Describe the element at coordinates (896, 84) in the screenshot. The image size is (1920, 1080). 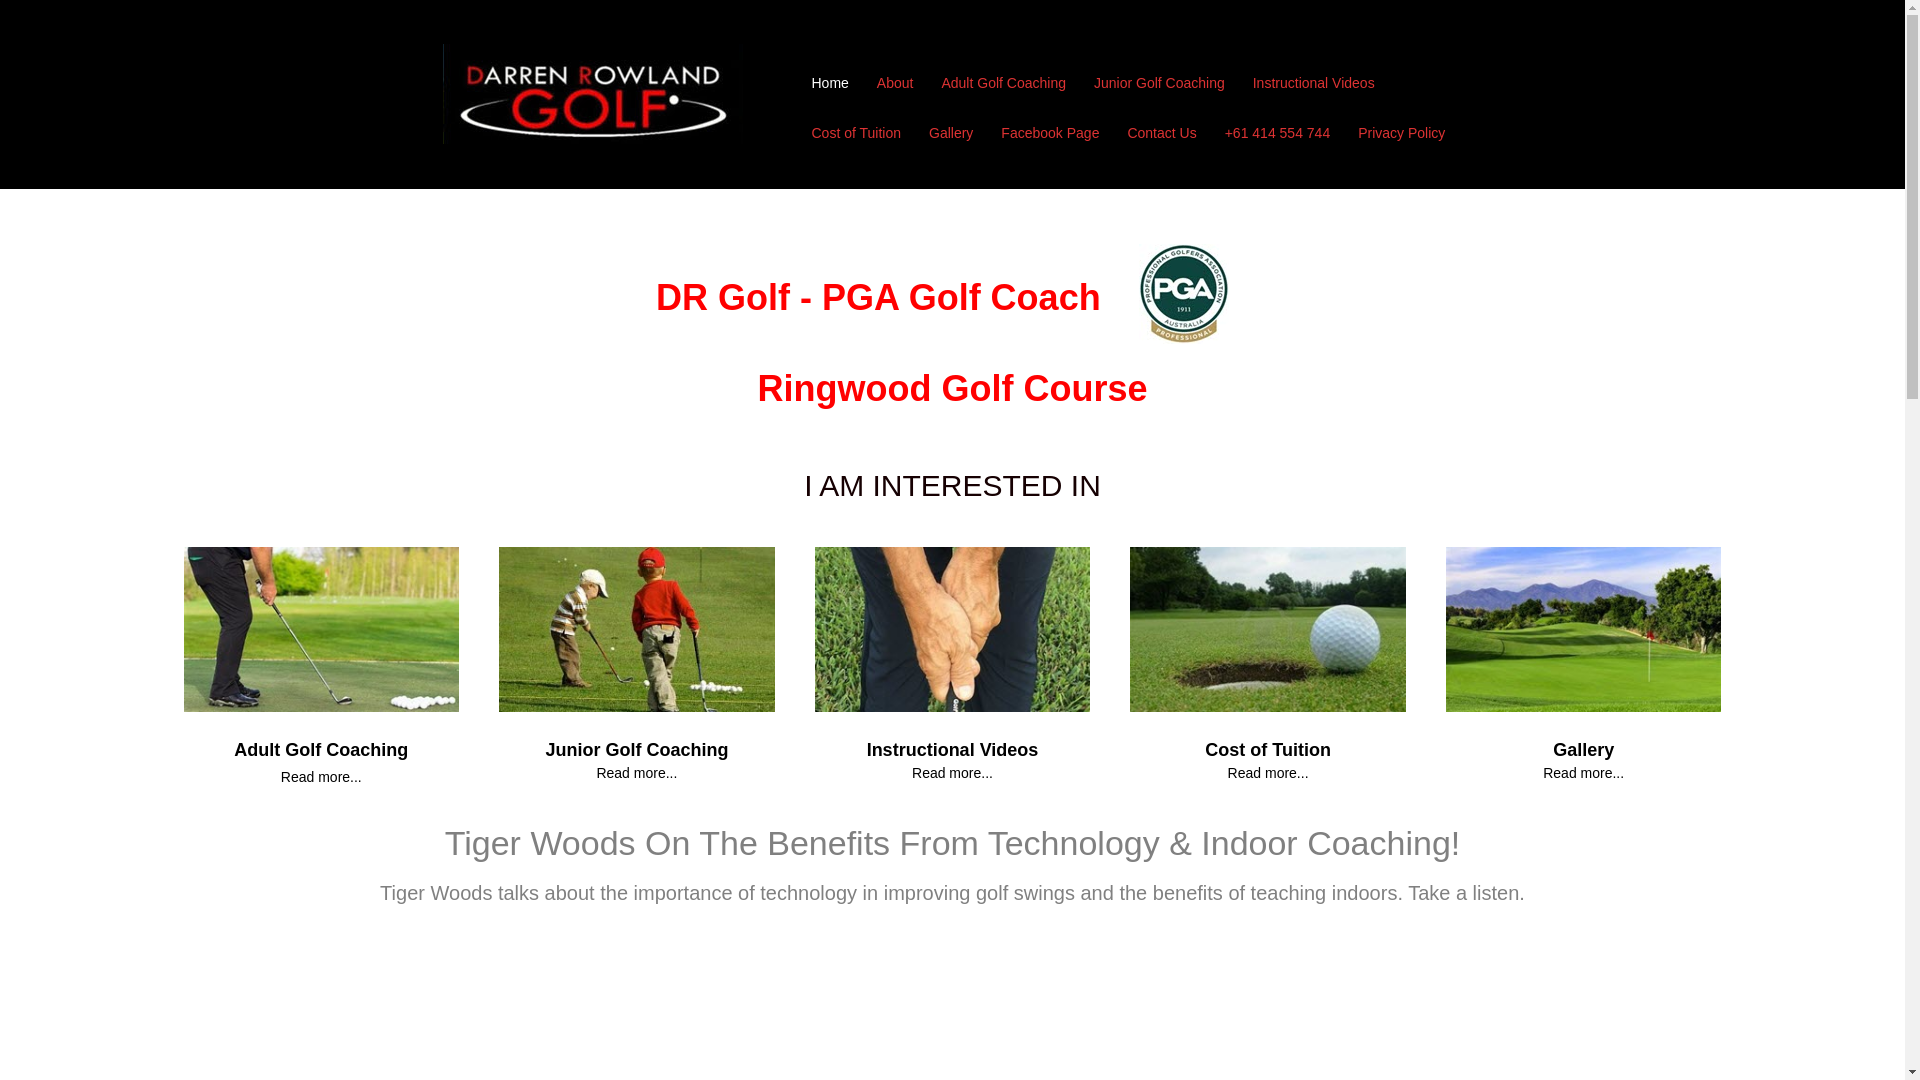
I see `About` at that location.